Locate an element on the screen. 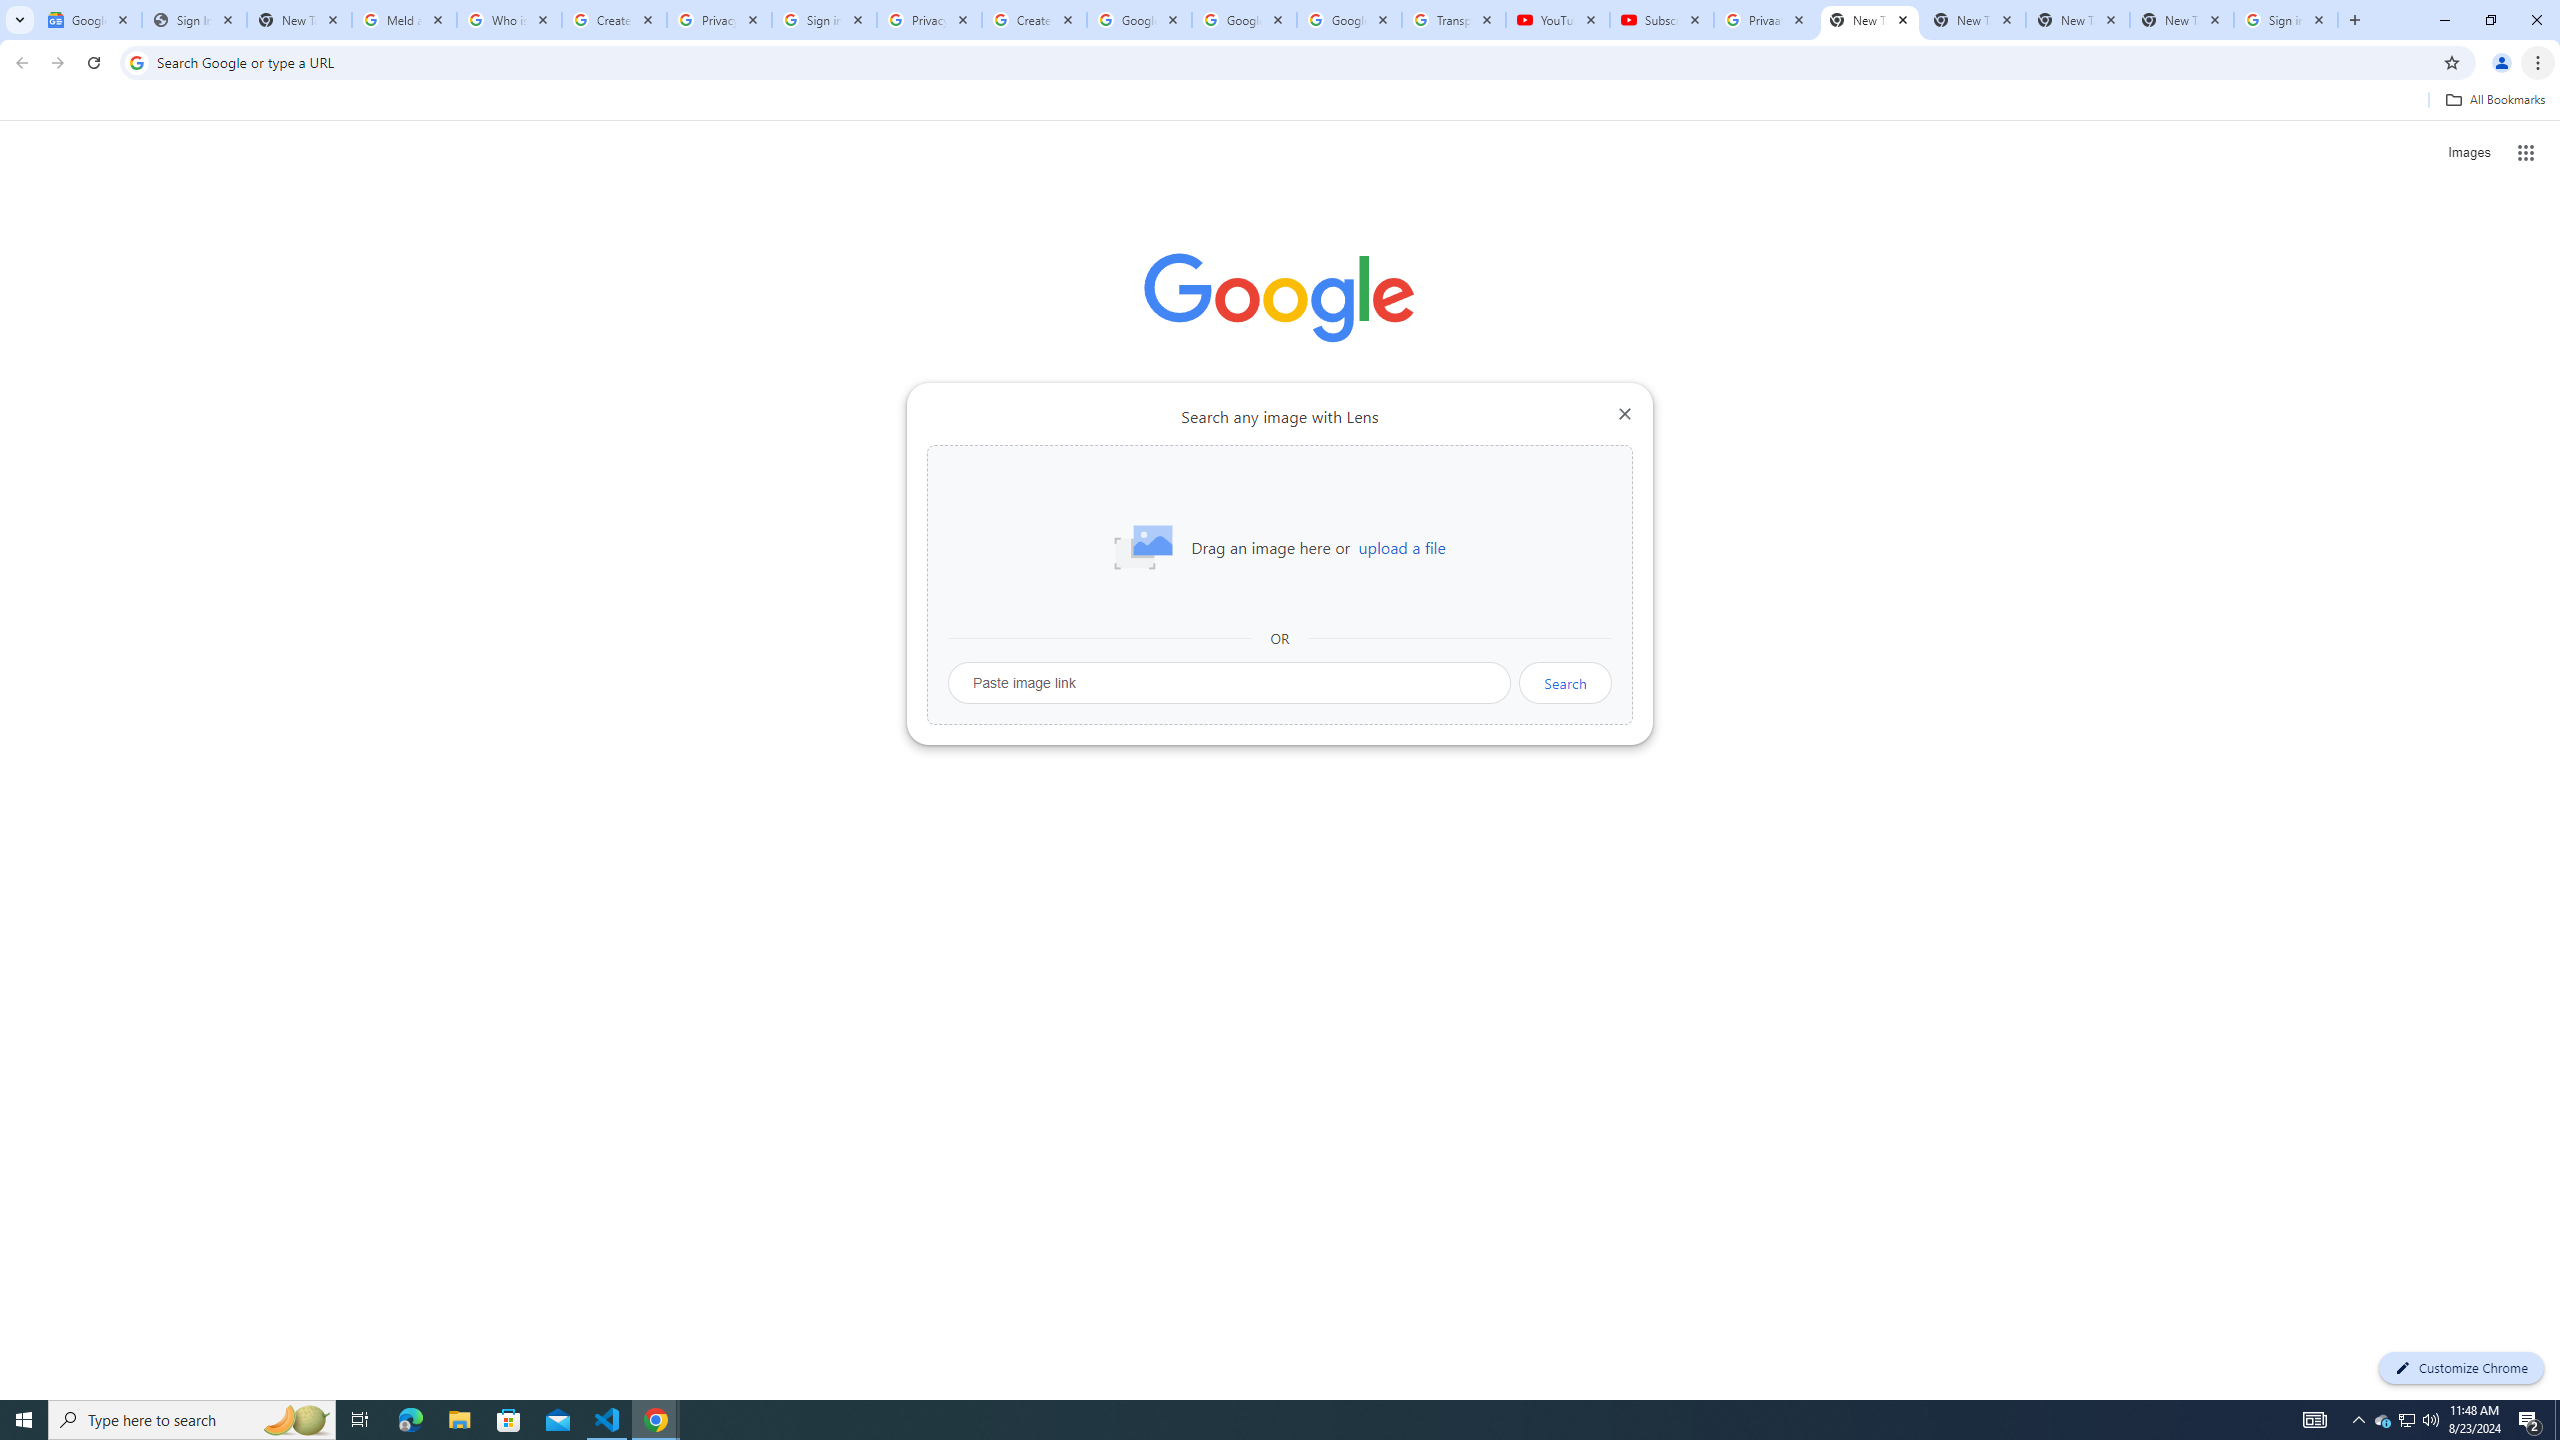 The image size is (2560, 1440). Paste image link is located at coordinates (1230, 683).